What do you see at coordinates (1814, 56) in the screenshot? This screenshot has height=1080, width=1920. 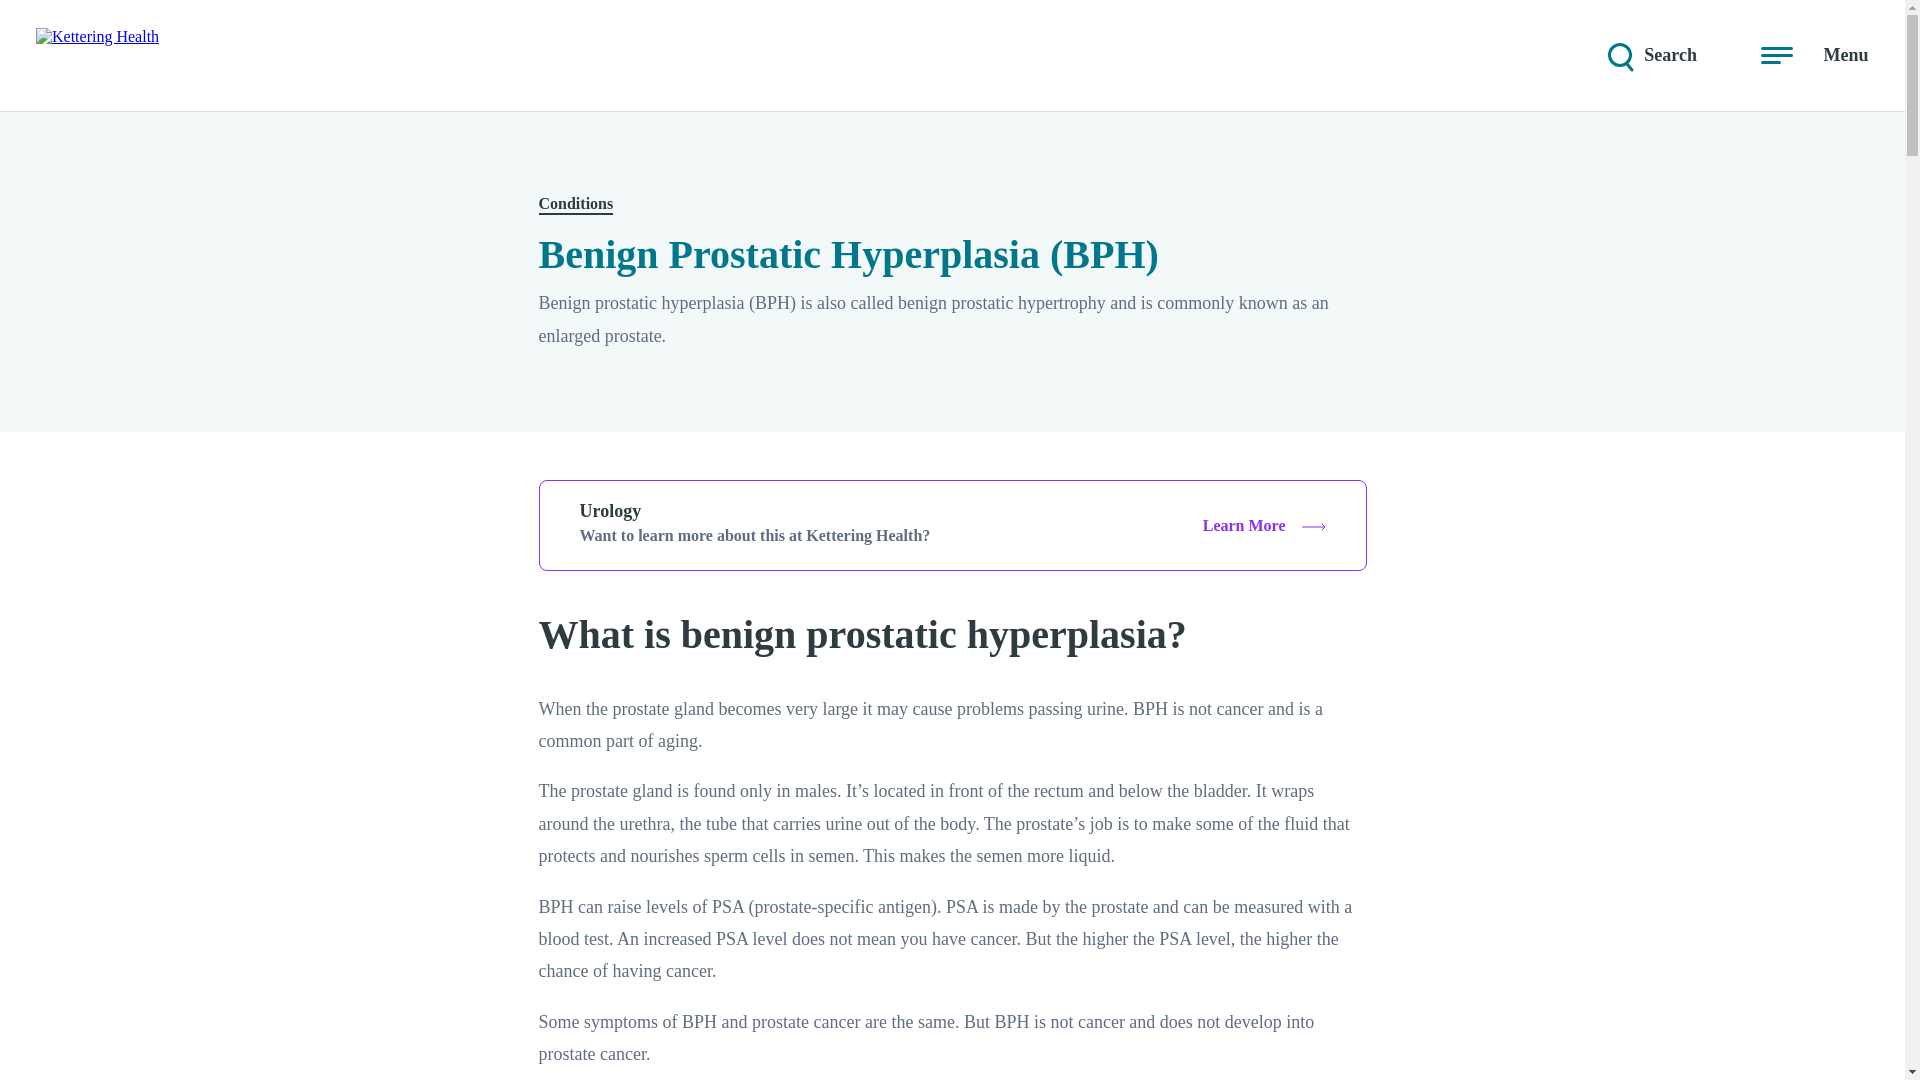 I see `Menu` at bounding box center [1814, 56].